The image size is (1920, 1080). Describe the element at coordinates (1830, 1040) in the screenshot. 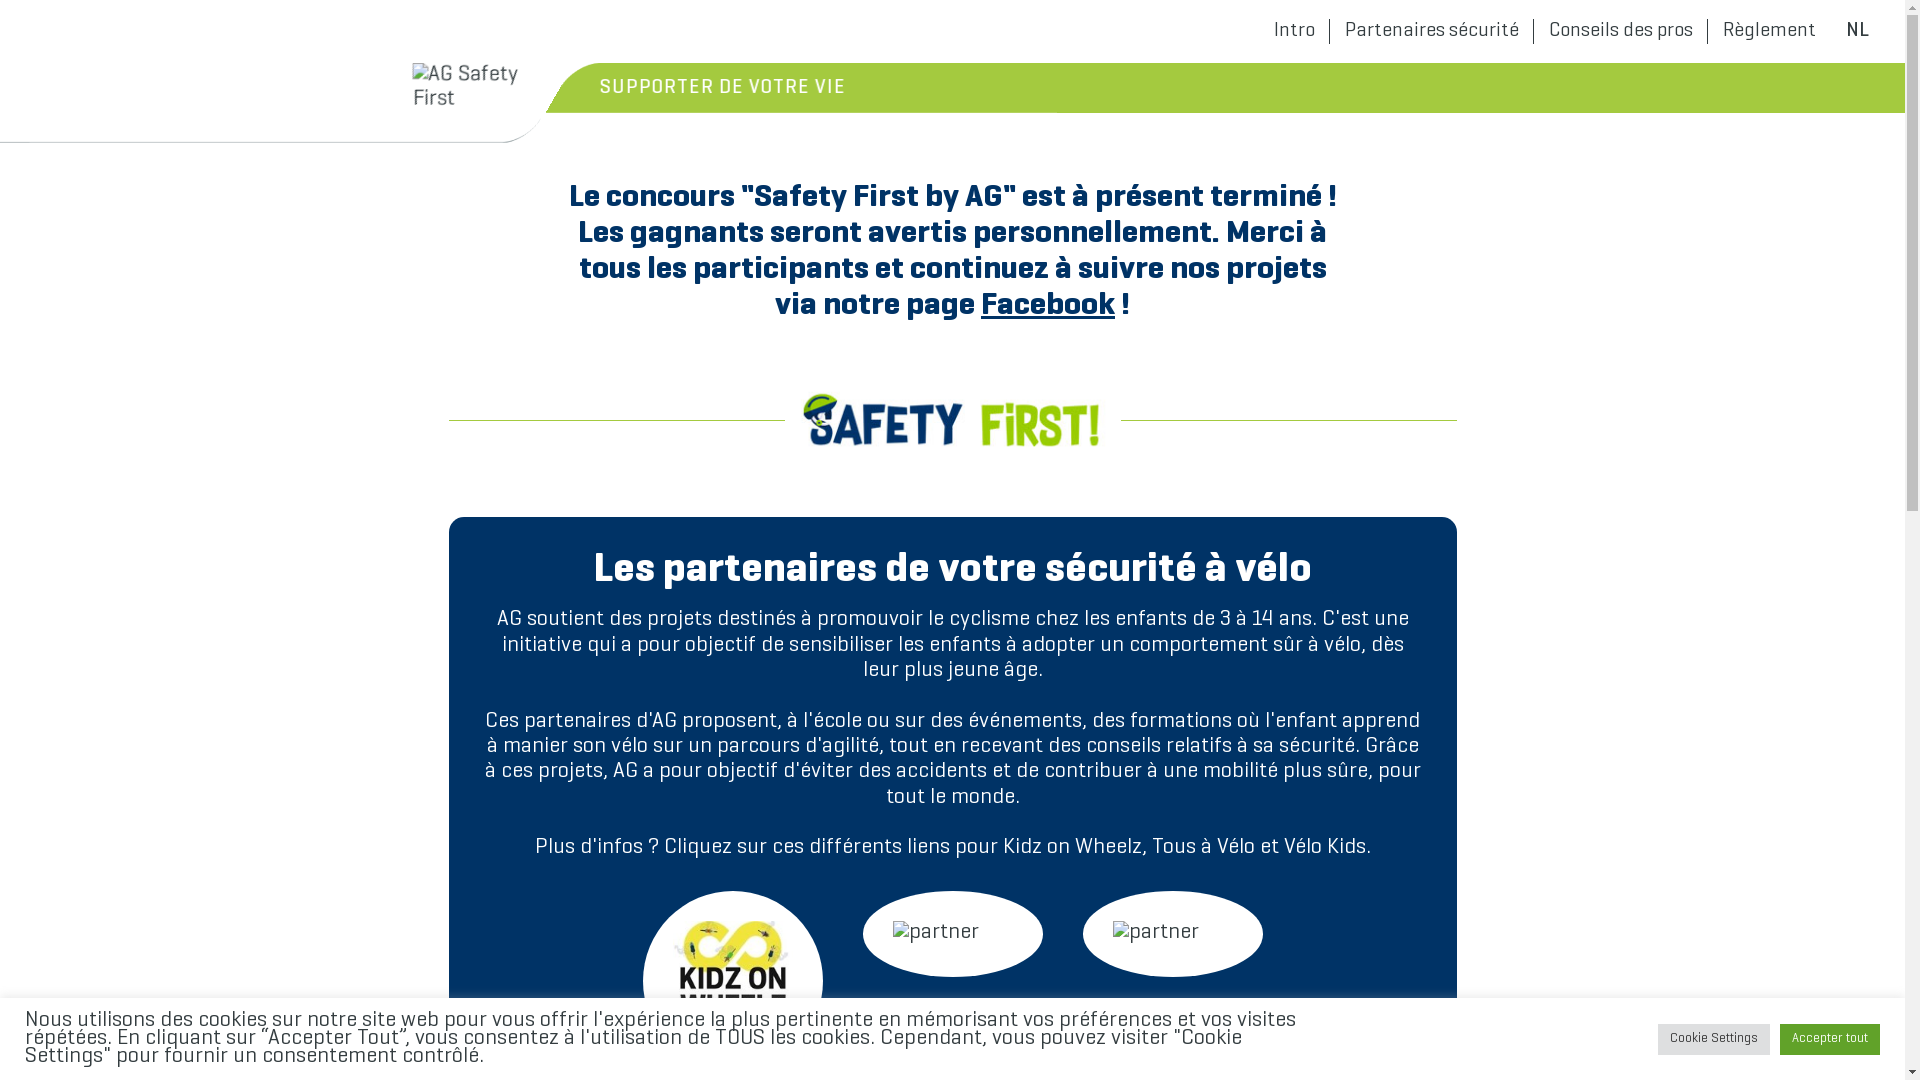

I see `Accepter tout` at that location.